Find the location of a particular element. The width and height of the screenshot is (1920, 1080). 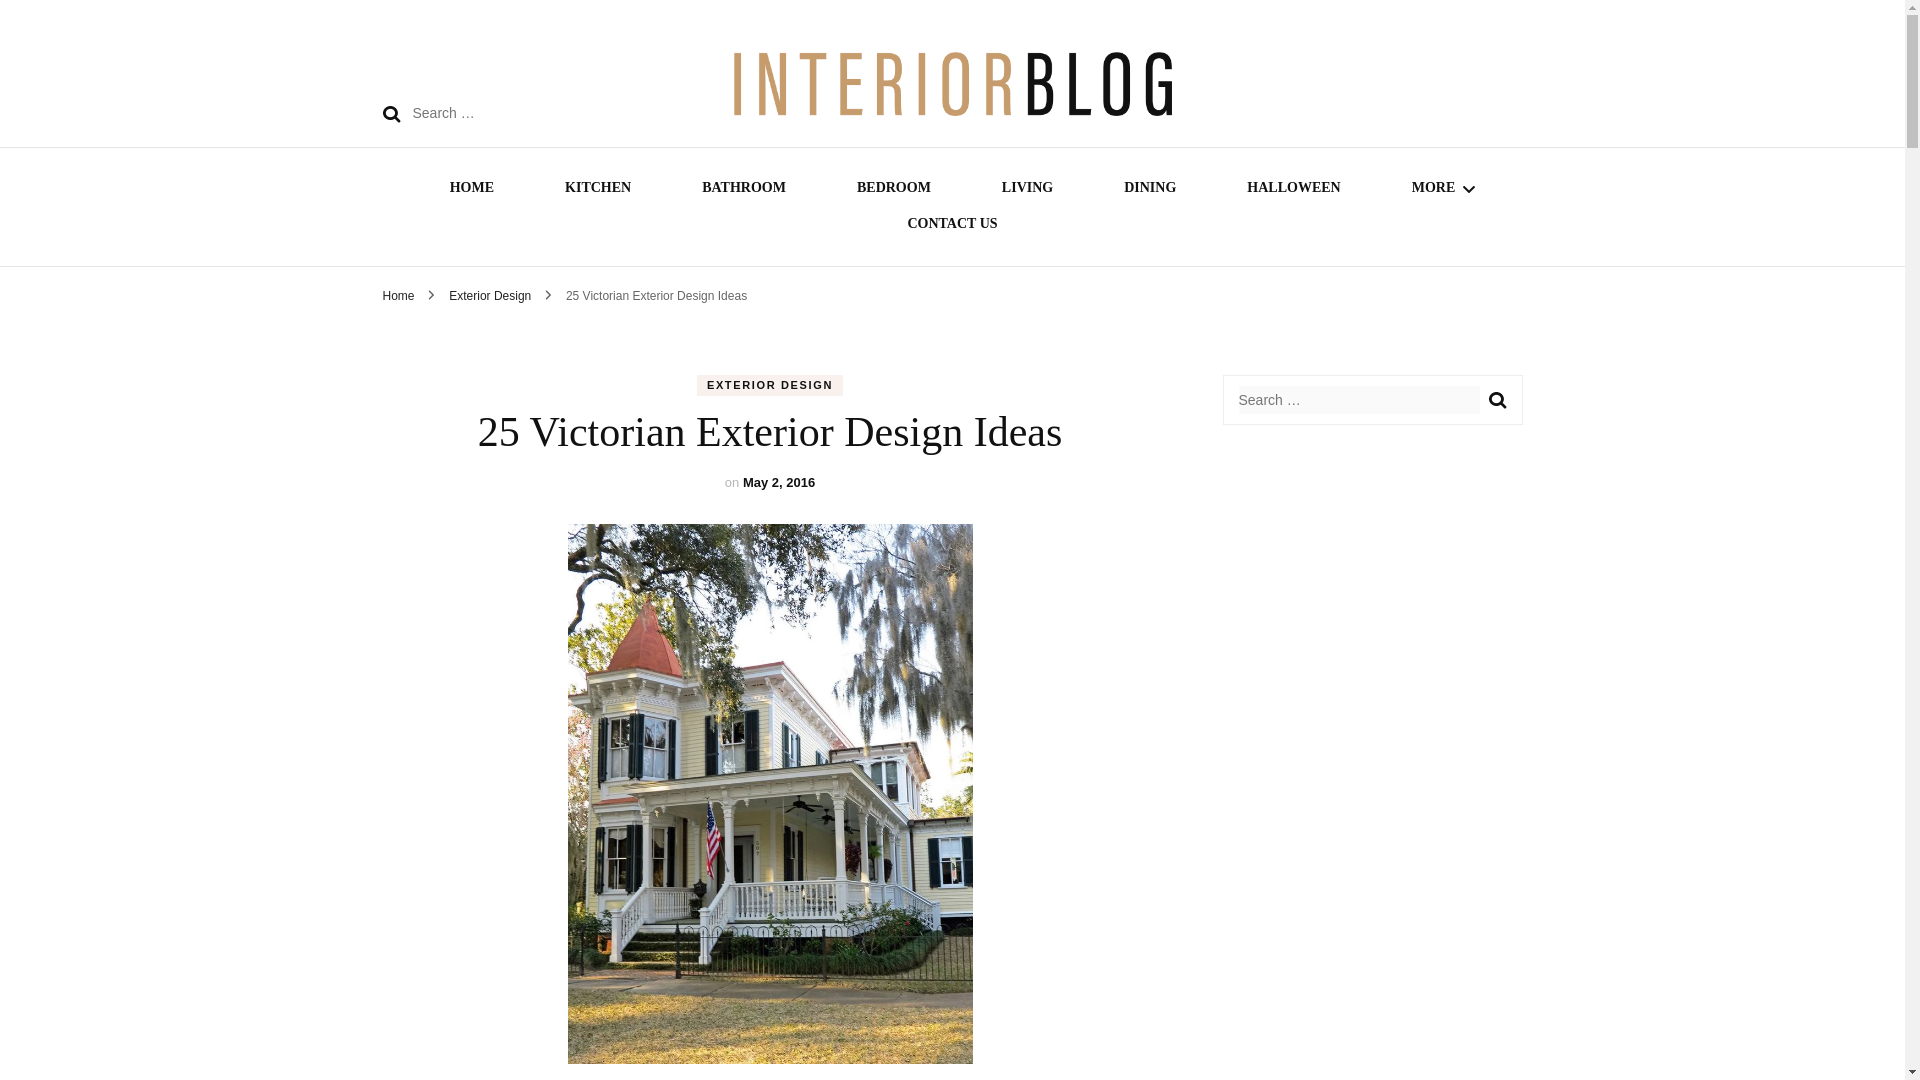

EXTERIOR DESIGN is located at coordinates (769, 385).